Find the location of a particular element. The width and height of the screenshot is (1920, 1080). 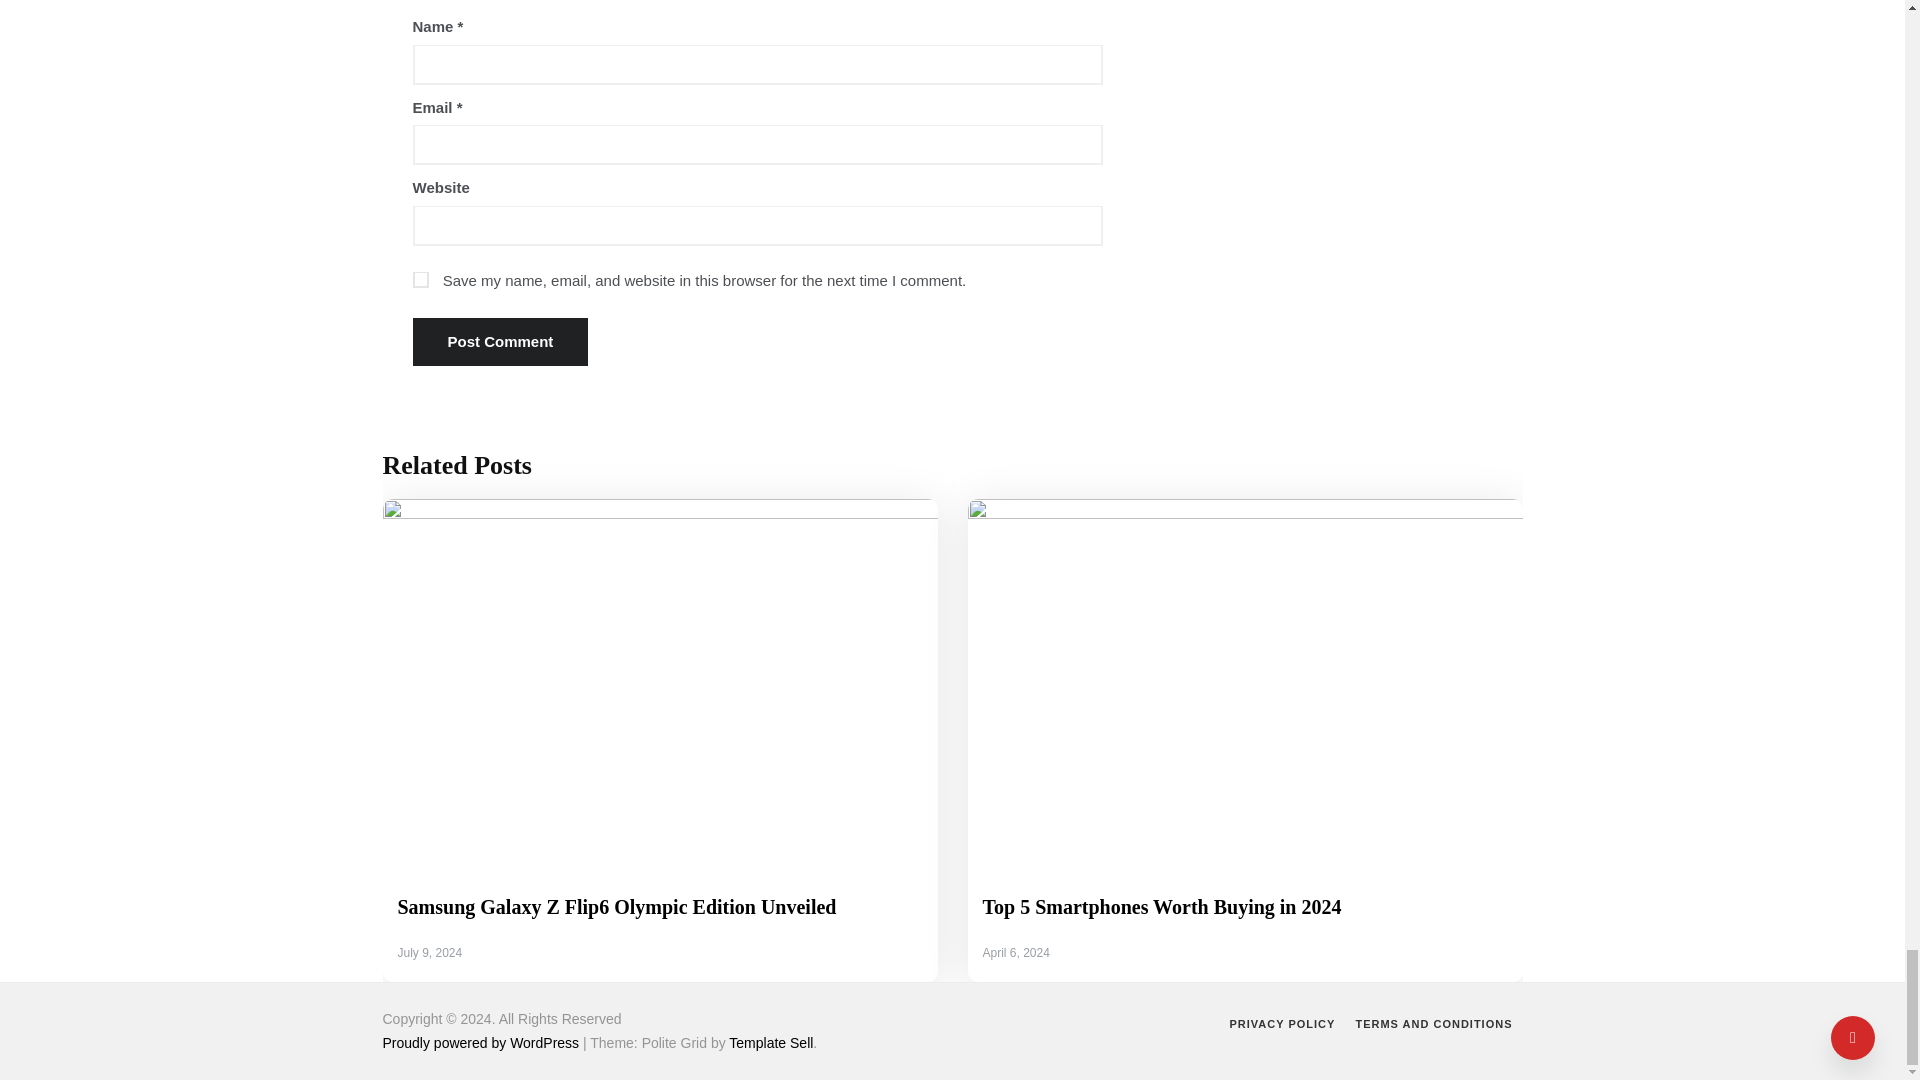

Samsung Galaxy Z Flip6 Olympic Edition Unveiled is located at coordinates (617, 907).